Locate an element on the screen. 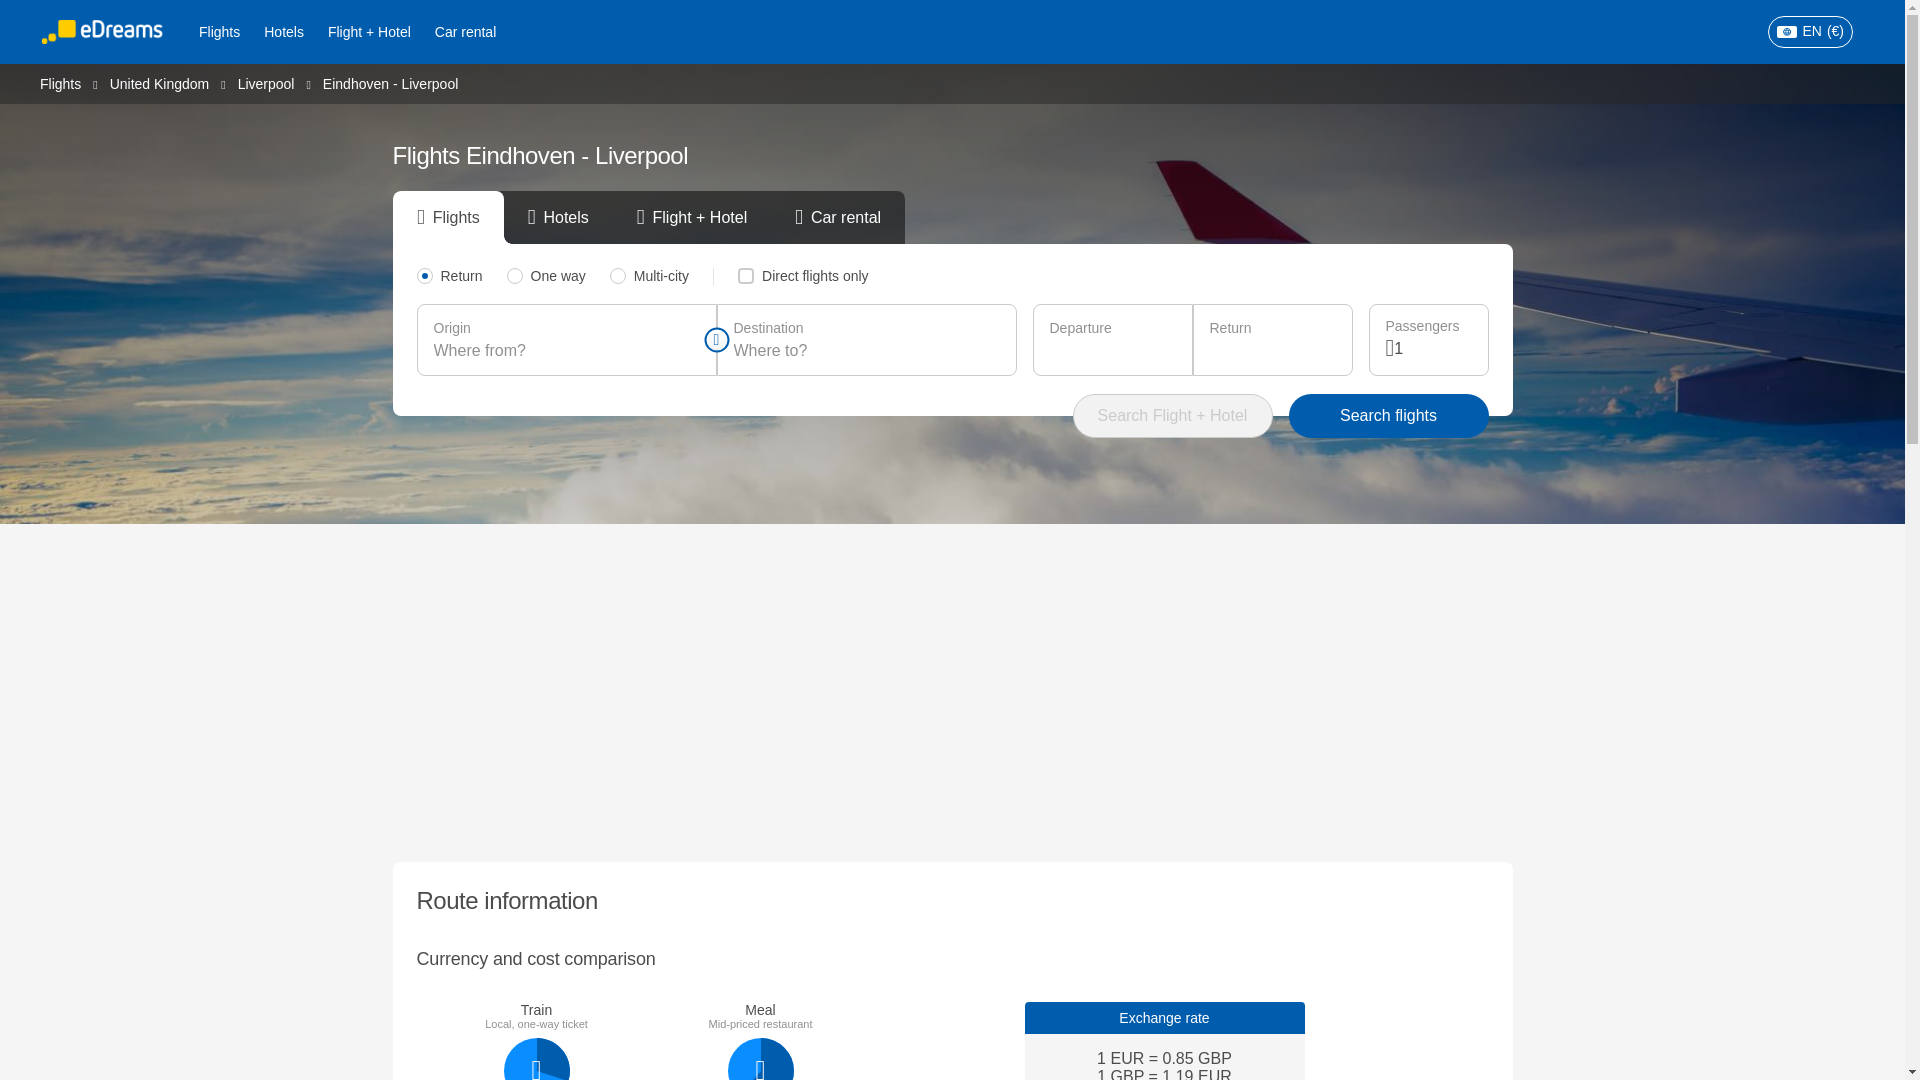  Hotels is located at coordinates (284, 32).